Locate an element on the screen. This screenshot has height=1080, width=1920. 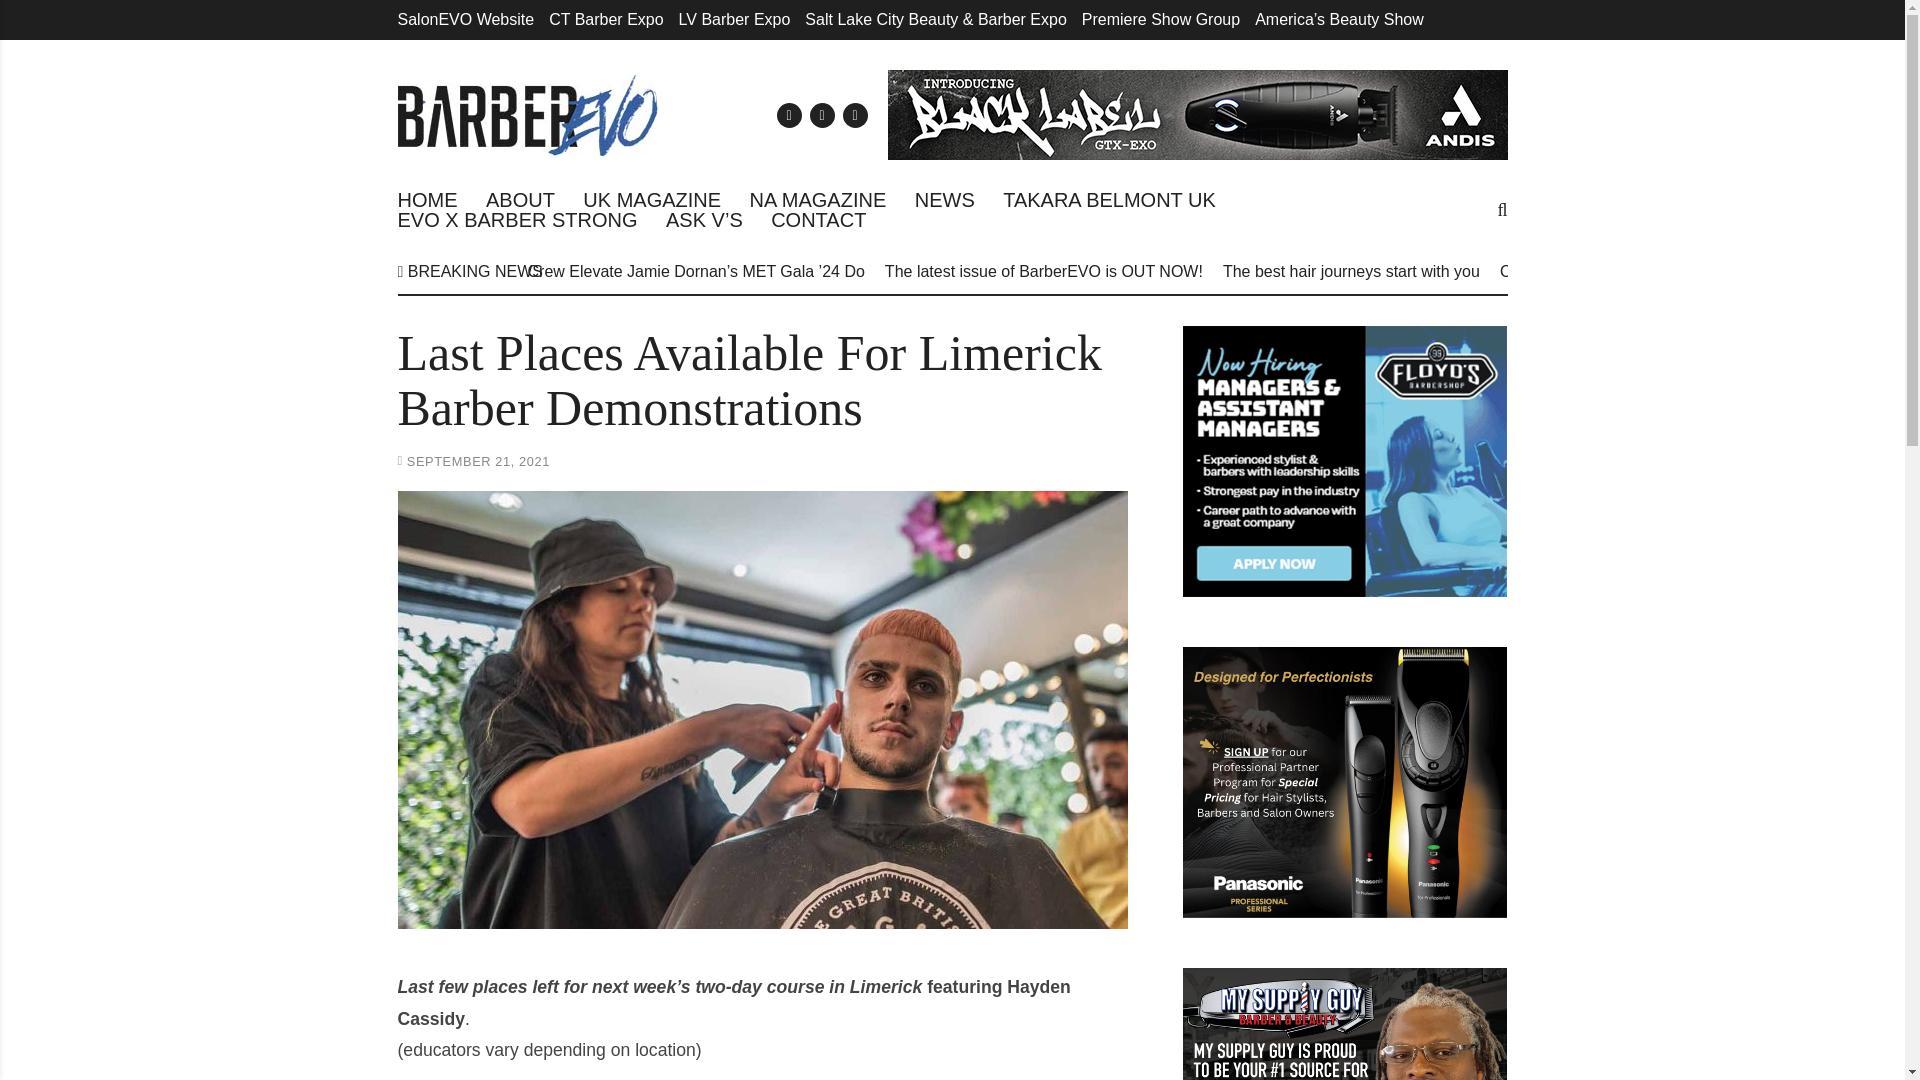
EVO X BARBER STRONG is located at coordinates (517, 220).